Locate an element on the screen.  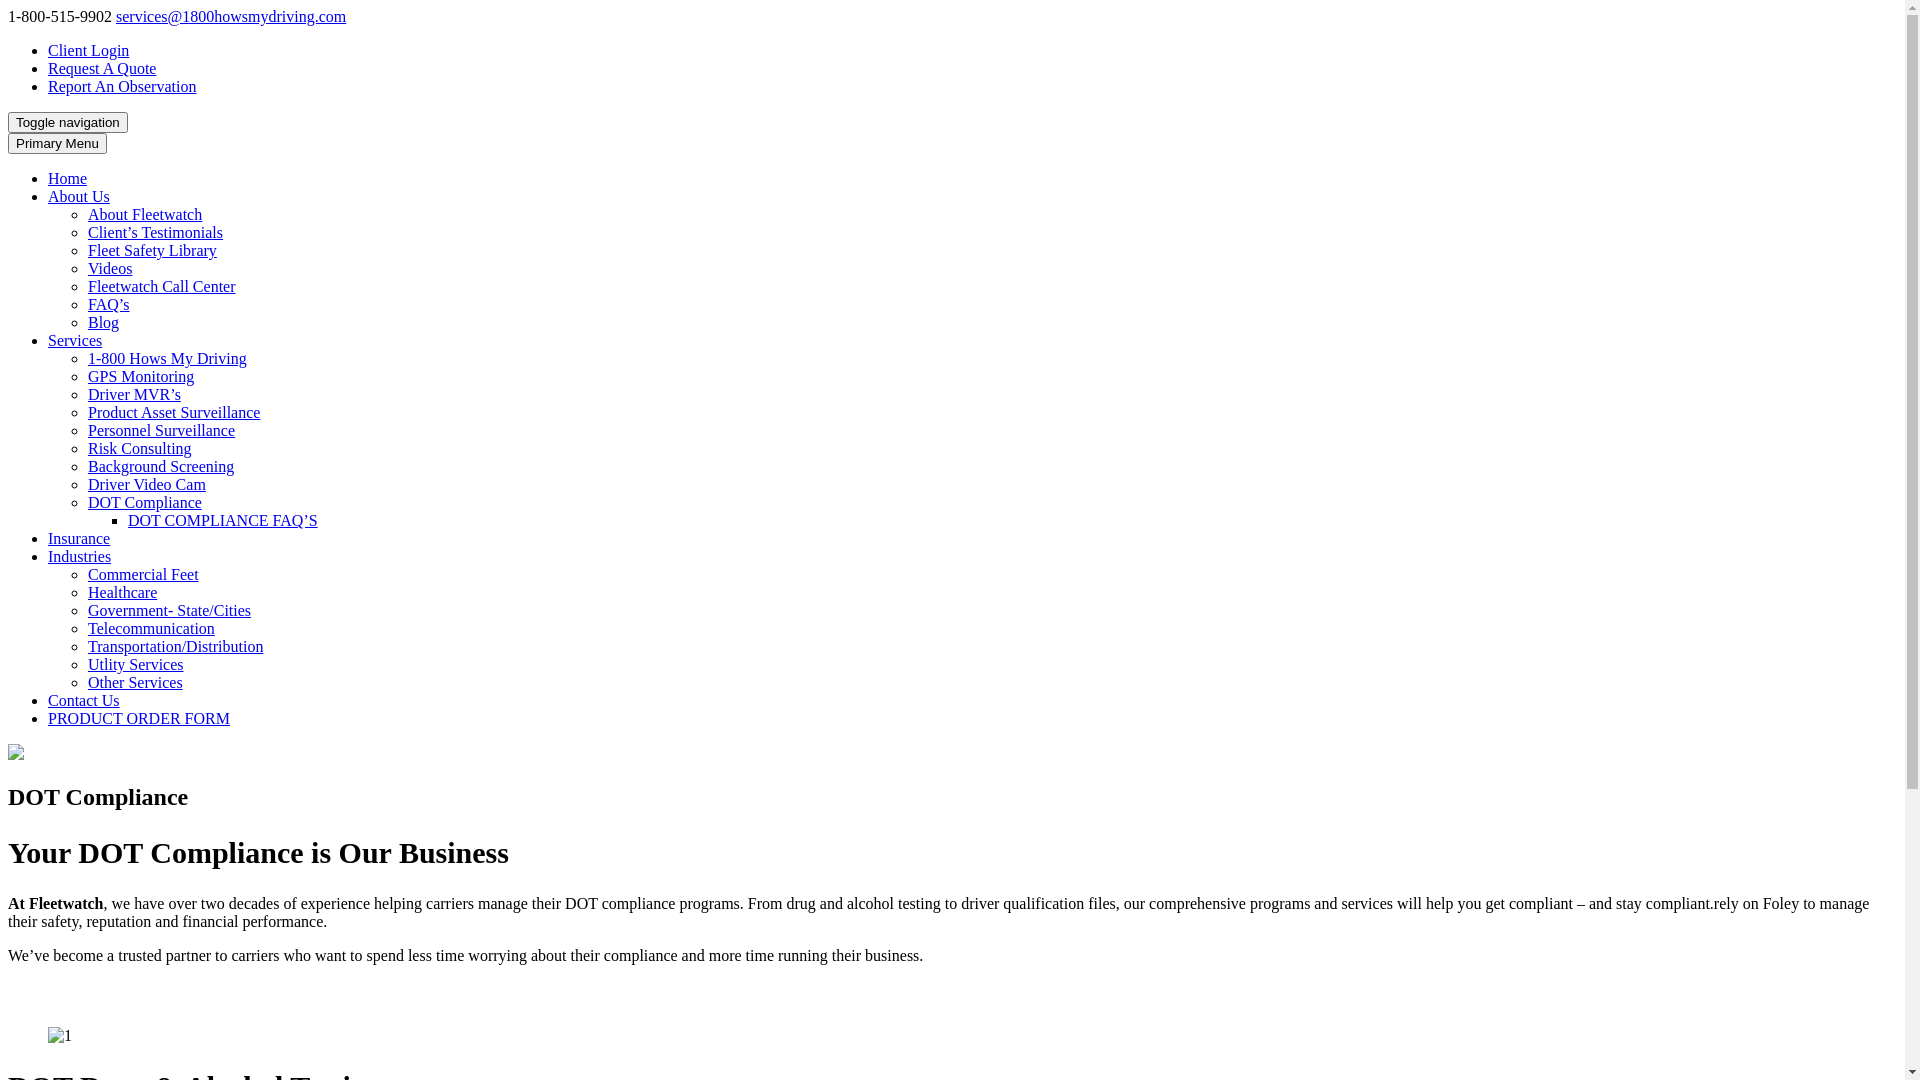
1-800 Hows My Driving is located at coordinates (167, 358).